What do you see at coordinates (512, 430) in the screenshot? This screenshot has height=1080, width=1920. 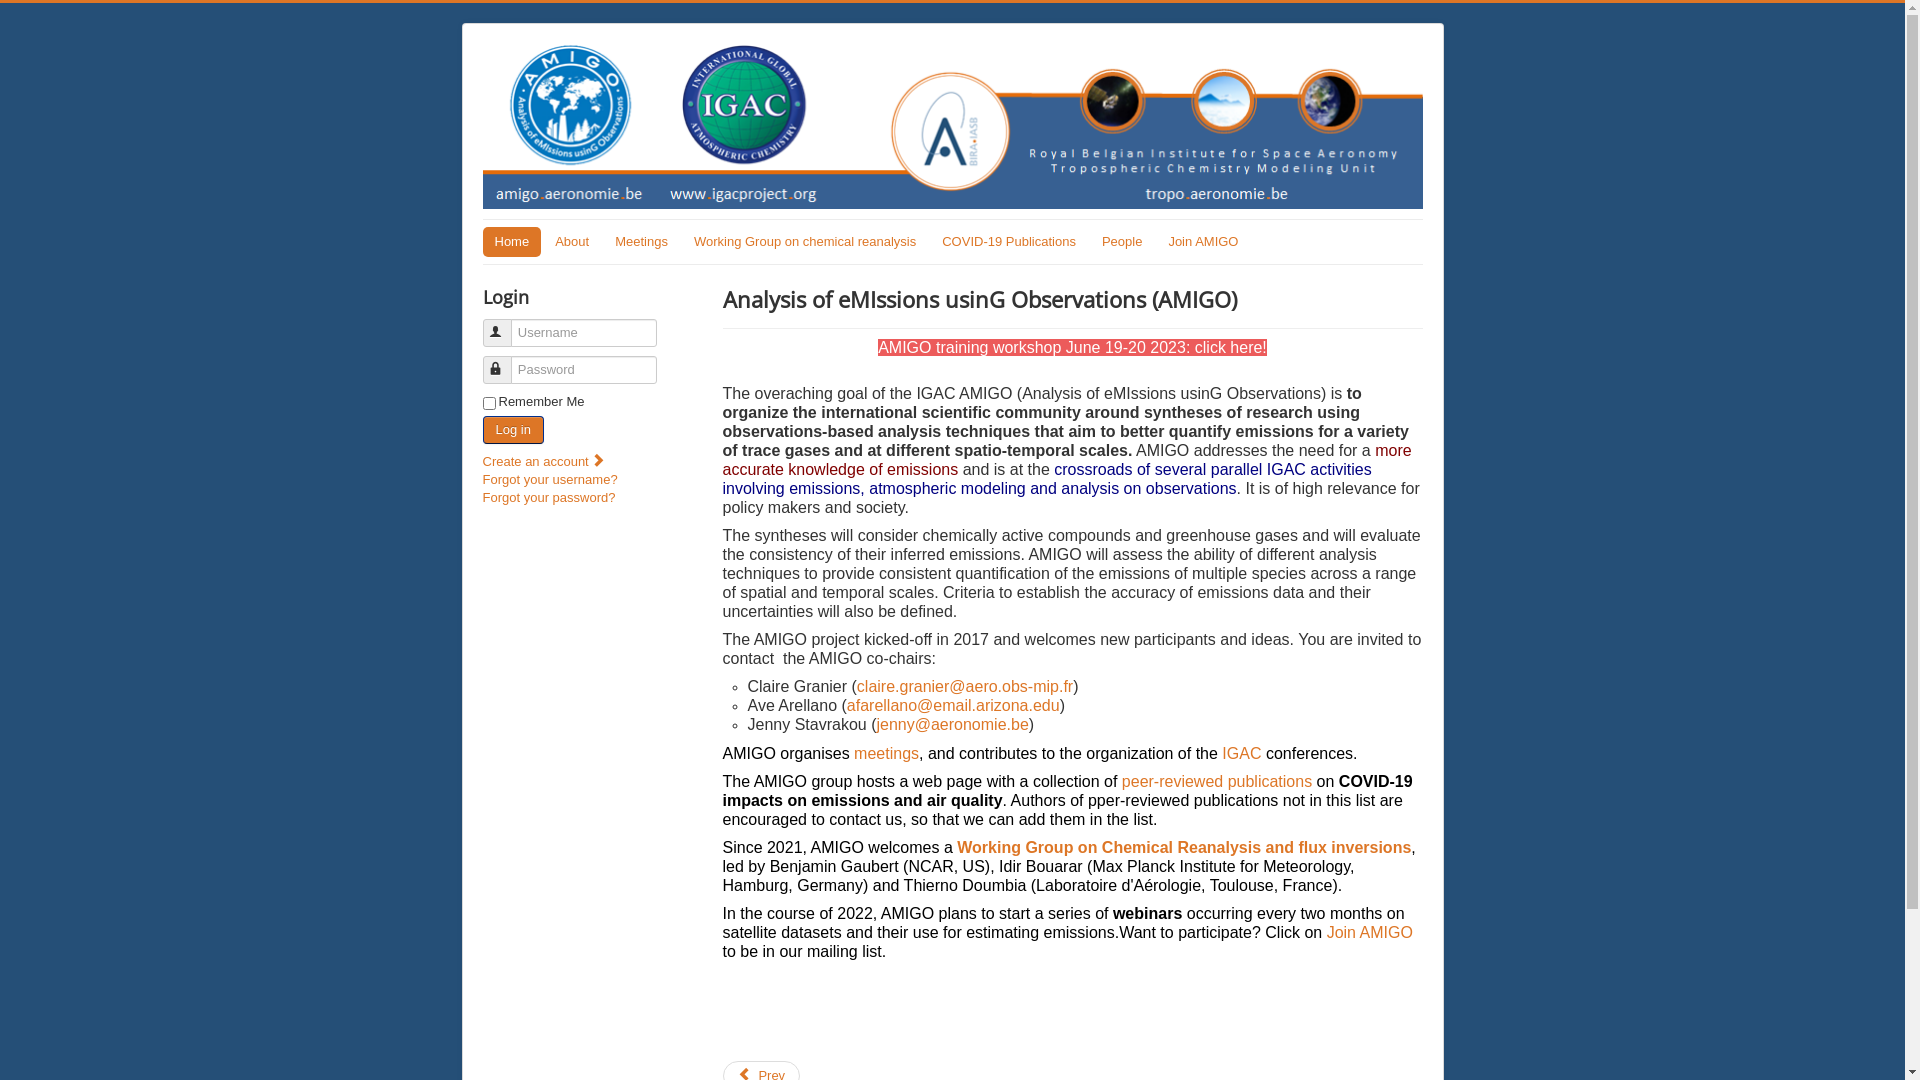 I see `Log in` at bounding box center [512, 430].